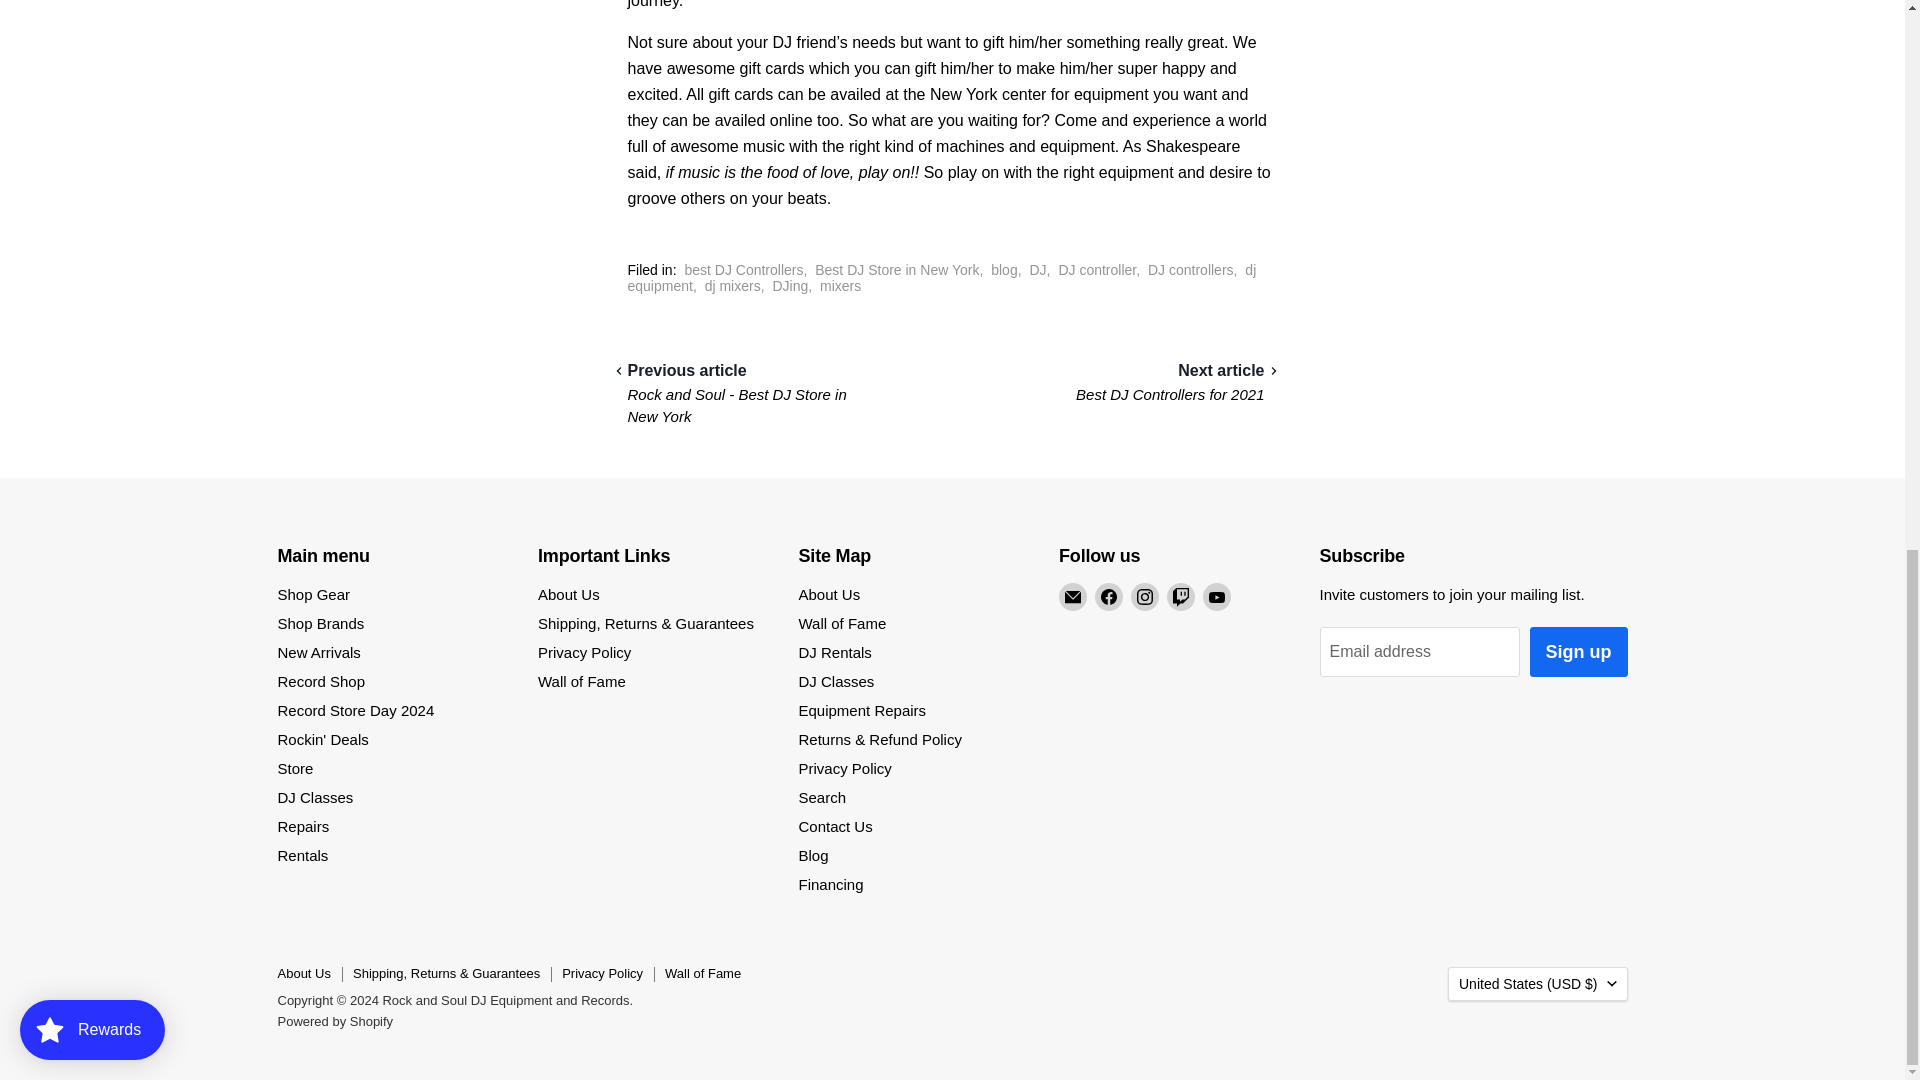  I want to click on Show articles tagged DJ controller, so click(1096, 270).